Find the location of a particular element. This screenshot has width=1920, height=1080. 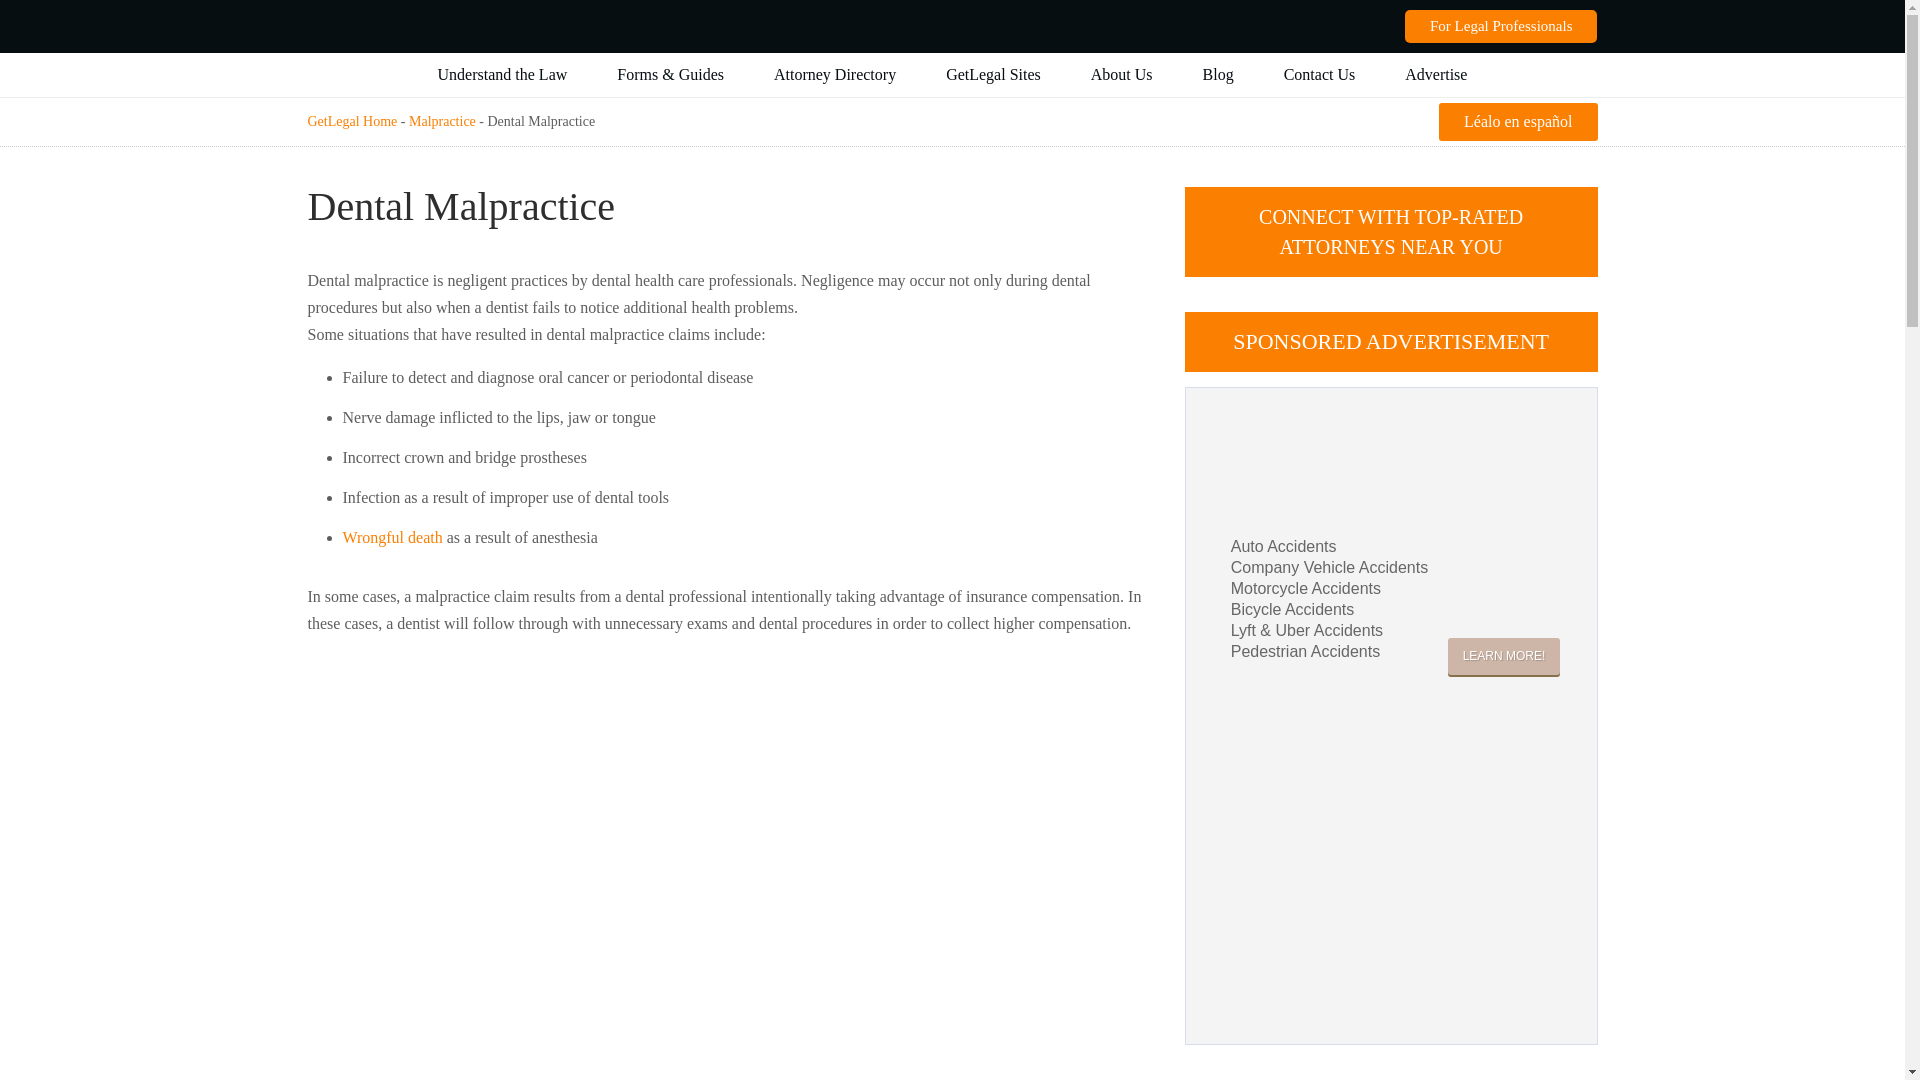

Malpractice is located at coordinates (442, 121).